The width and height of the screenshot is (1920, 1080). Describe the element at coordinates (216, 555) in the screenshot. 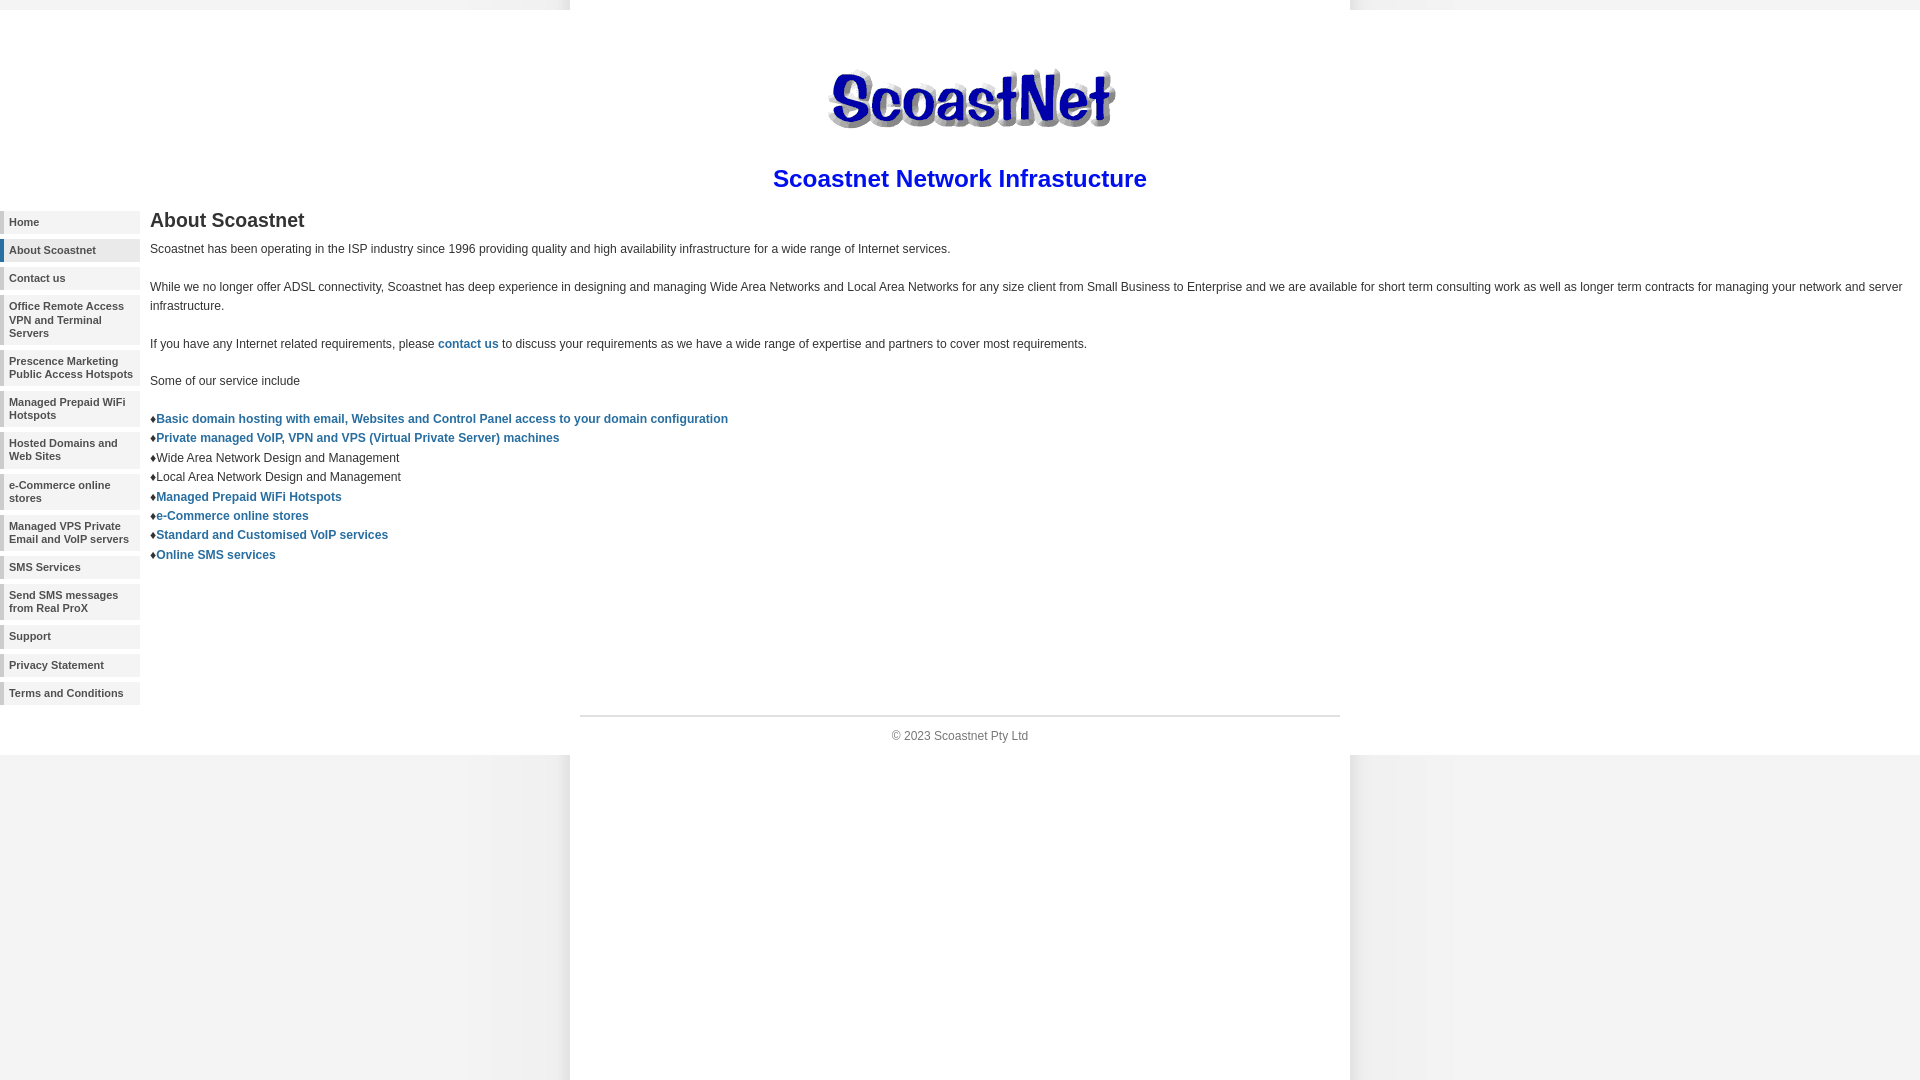

I see `Online SMS services` at that location.